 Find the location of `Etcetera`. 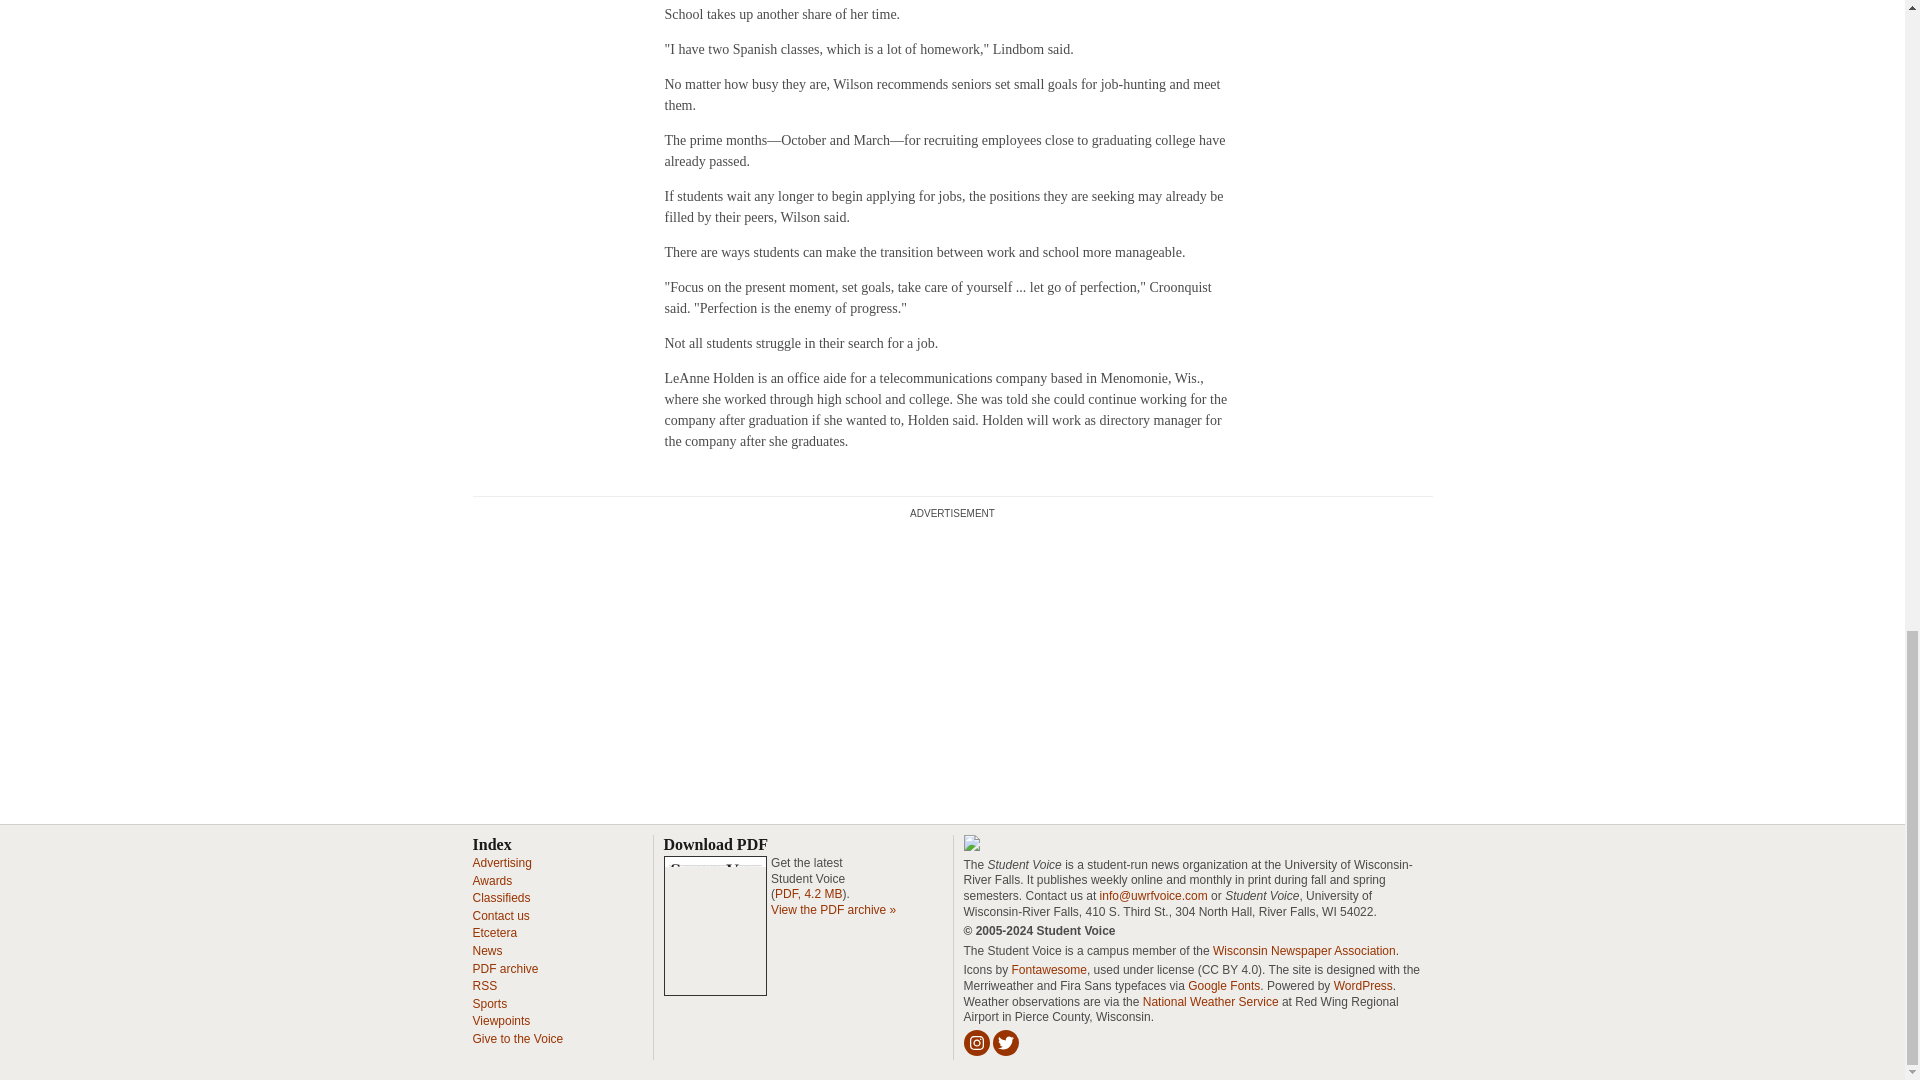

Etcetera is located at coordinates (494, 932).